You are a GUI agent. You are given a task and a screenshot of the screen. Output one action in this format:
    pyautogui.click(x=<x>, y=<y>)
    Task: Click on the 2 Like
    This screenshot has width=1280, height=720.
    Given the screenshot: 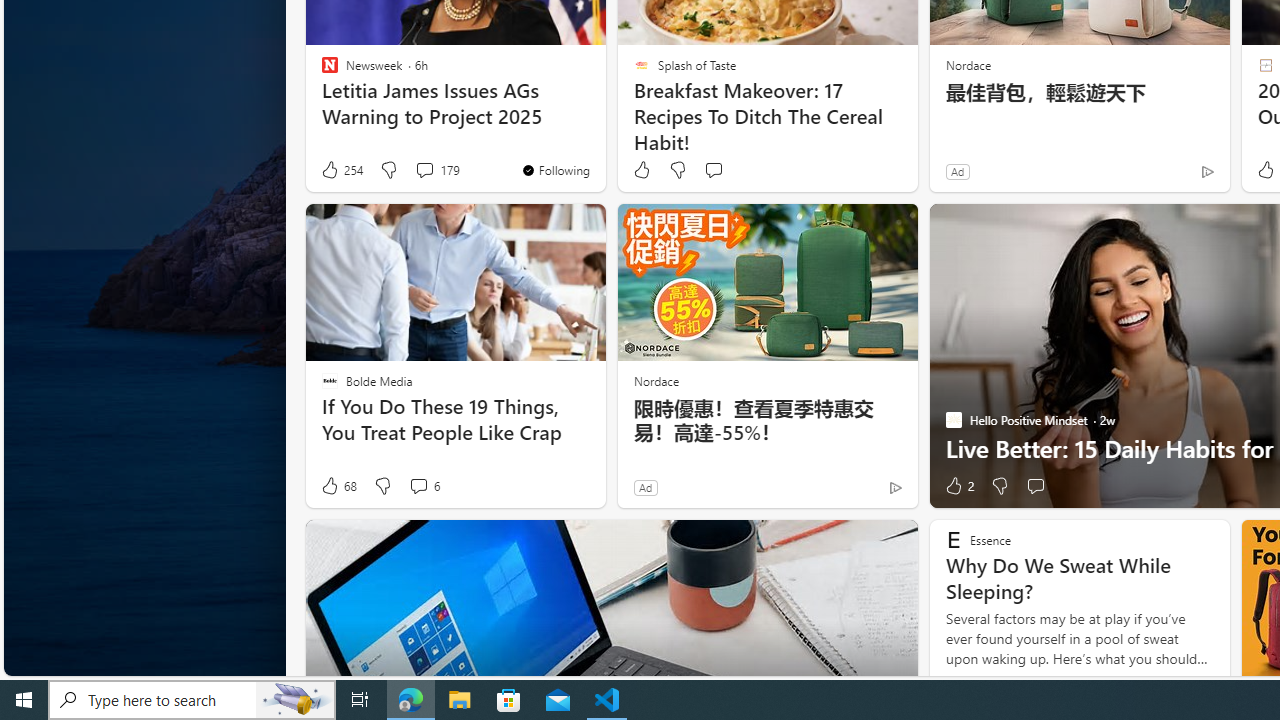 What is the action you would take?
    pyautogui.click(x=958, y=486)
    